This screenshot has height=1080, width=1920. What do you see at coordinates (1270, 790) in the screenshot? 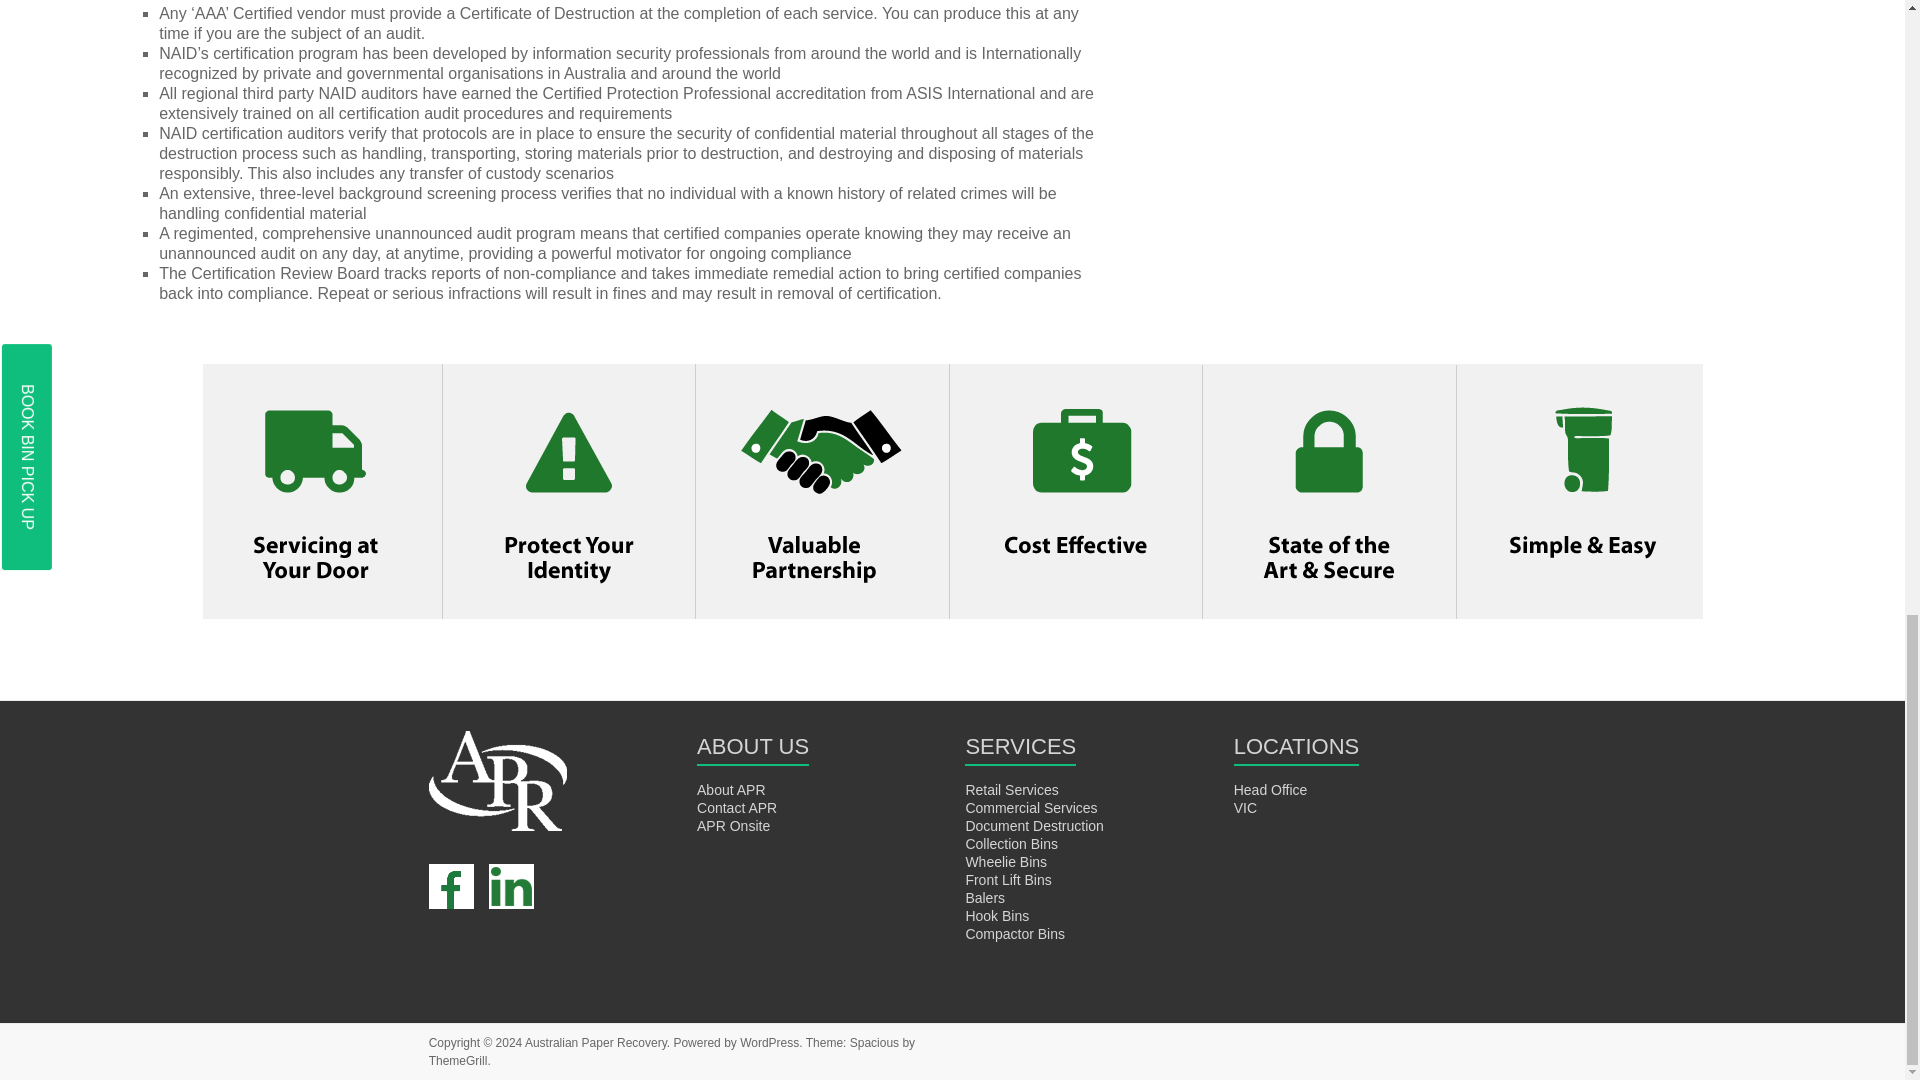
I see `Head Office` at bounding box center [1270, 790].